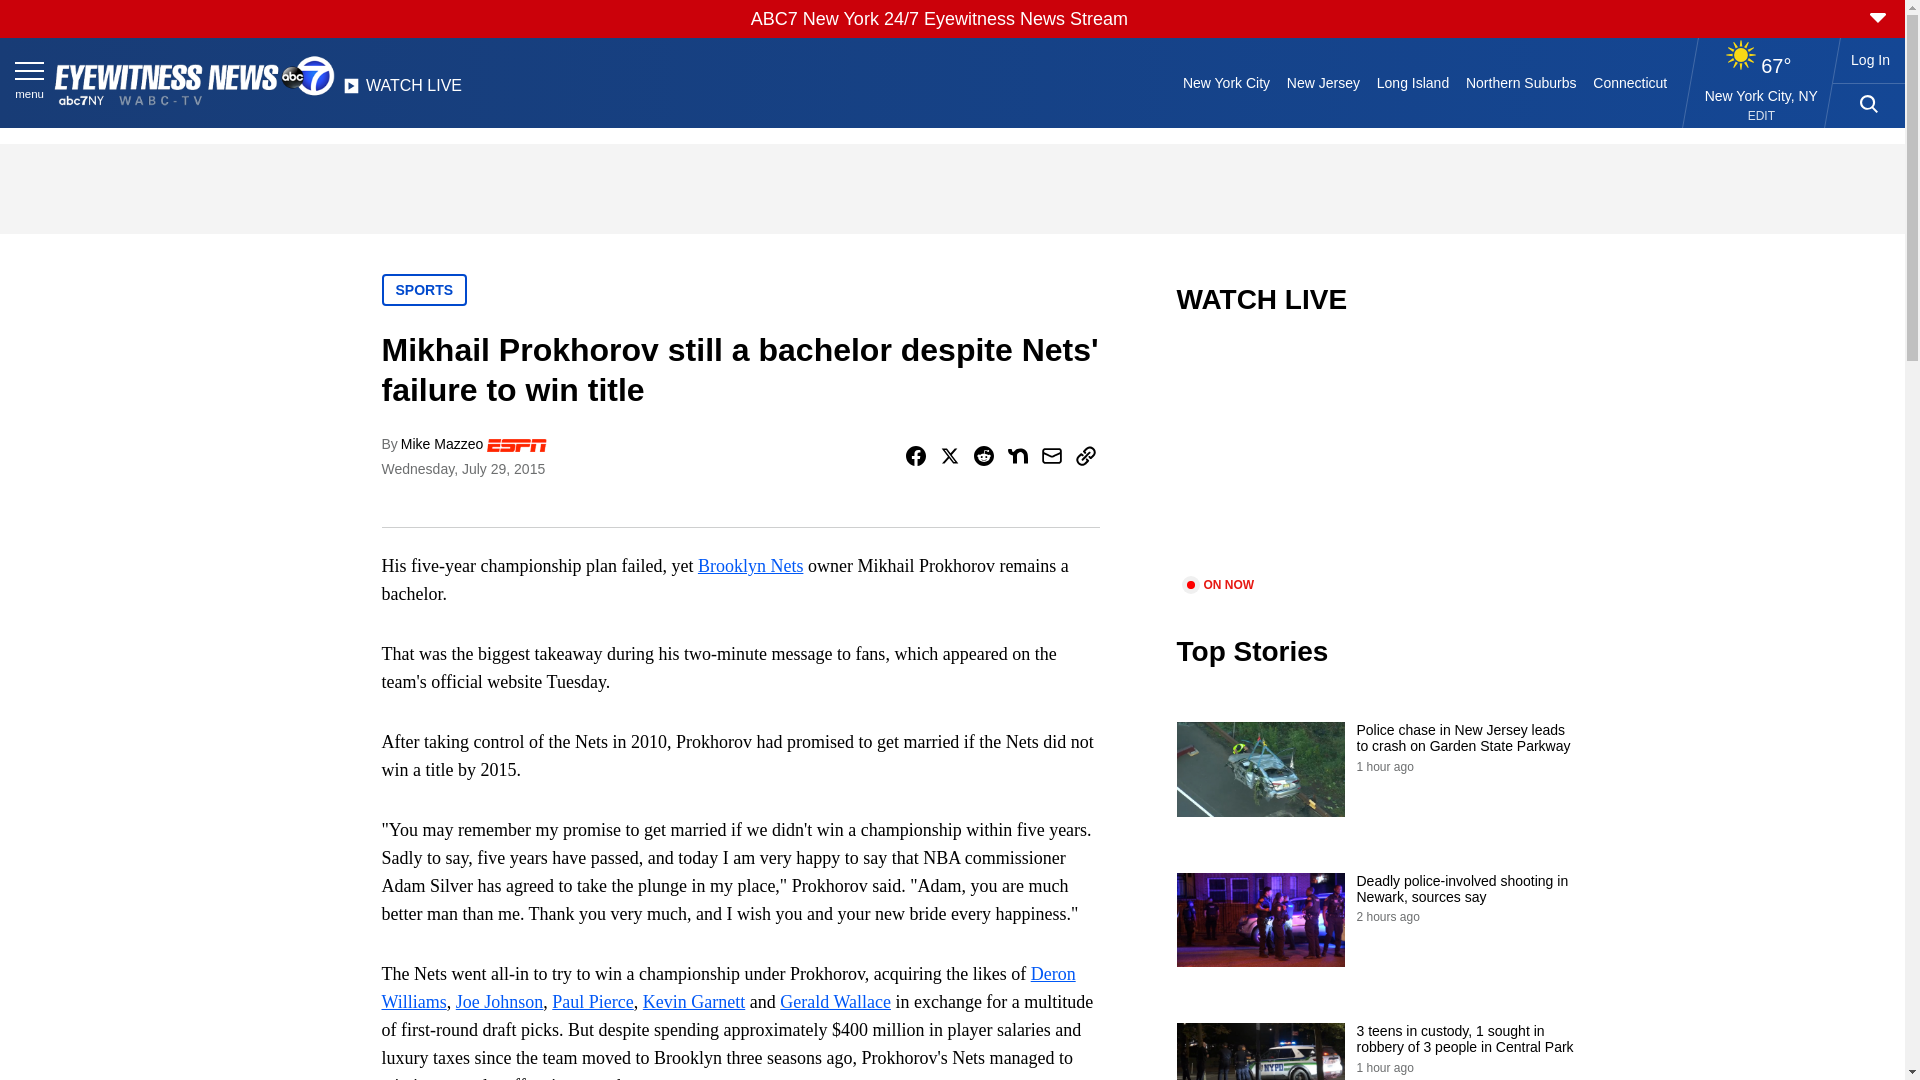  I want to click on New York City, NY, so click(1761, 95).